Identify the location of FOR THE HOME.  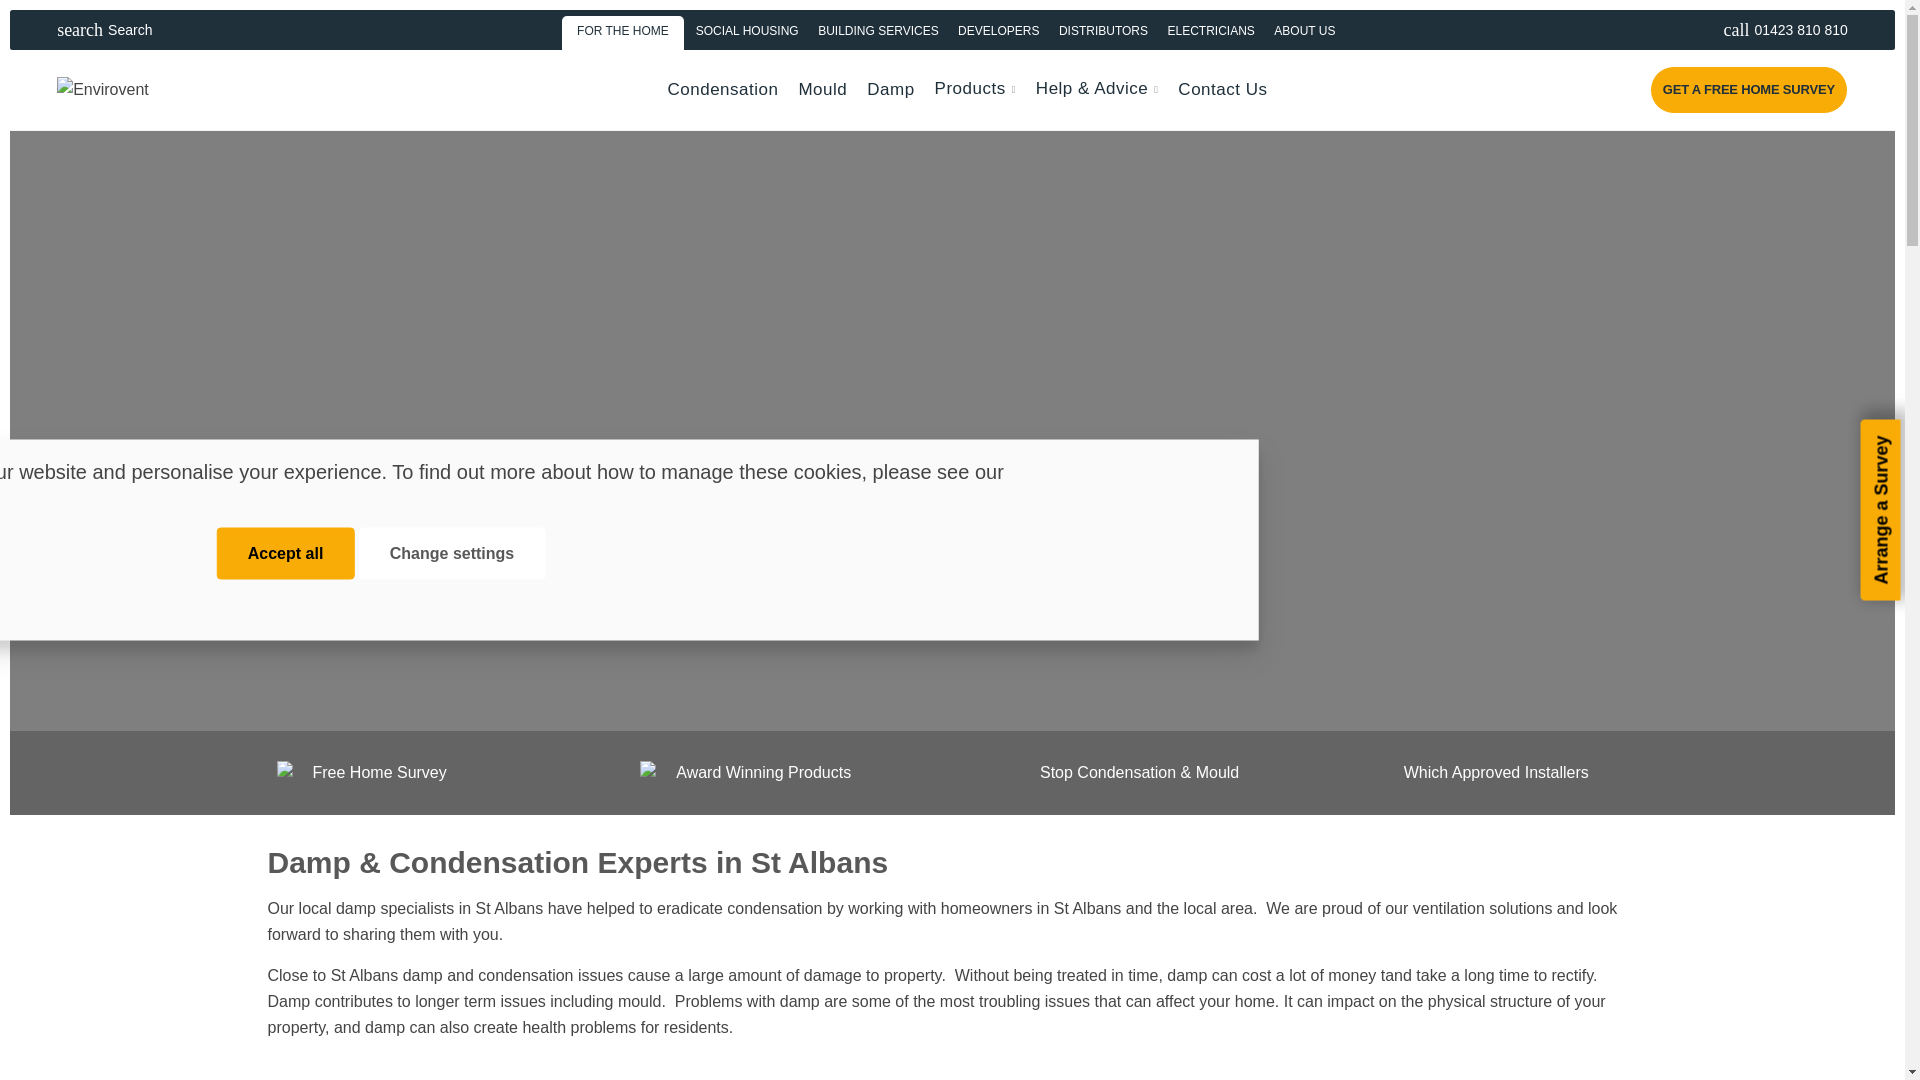
(132, 29).